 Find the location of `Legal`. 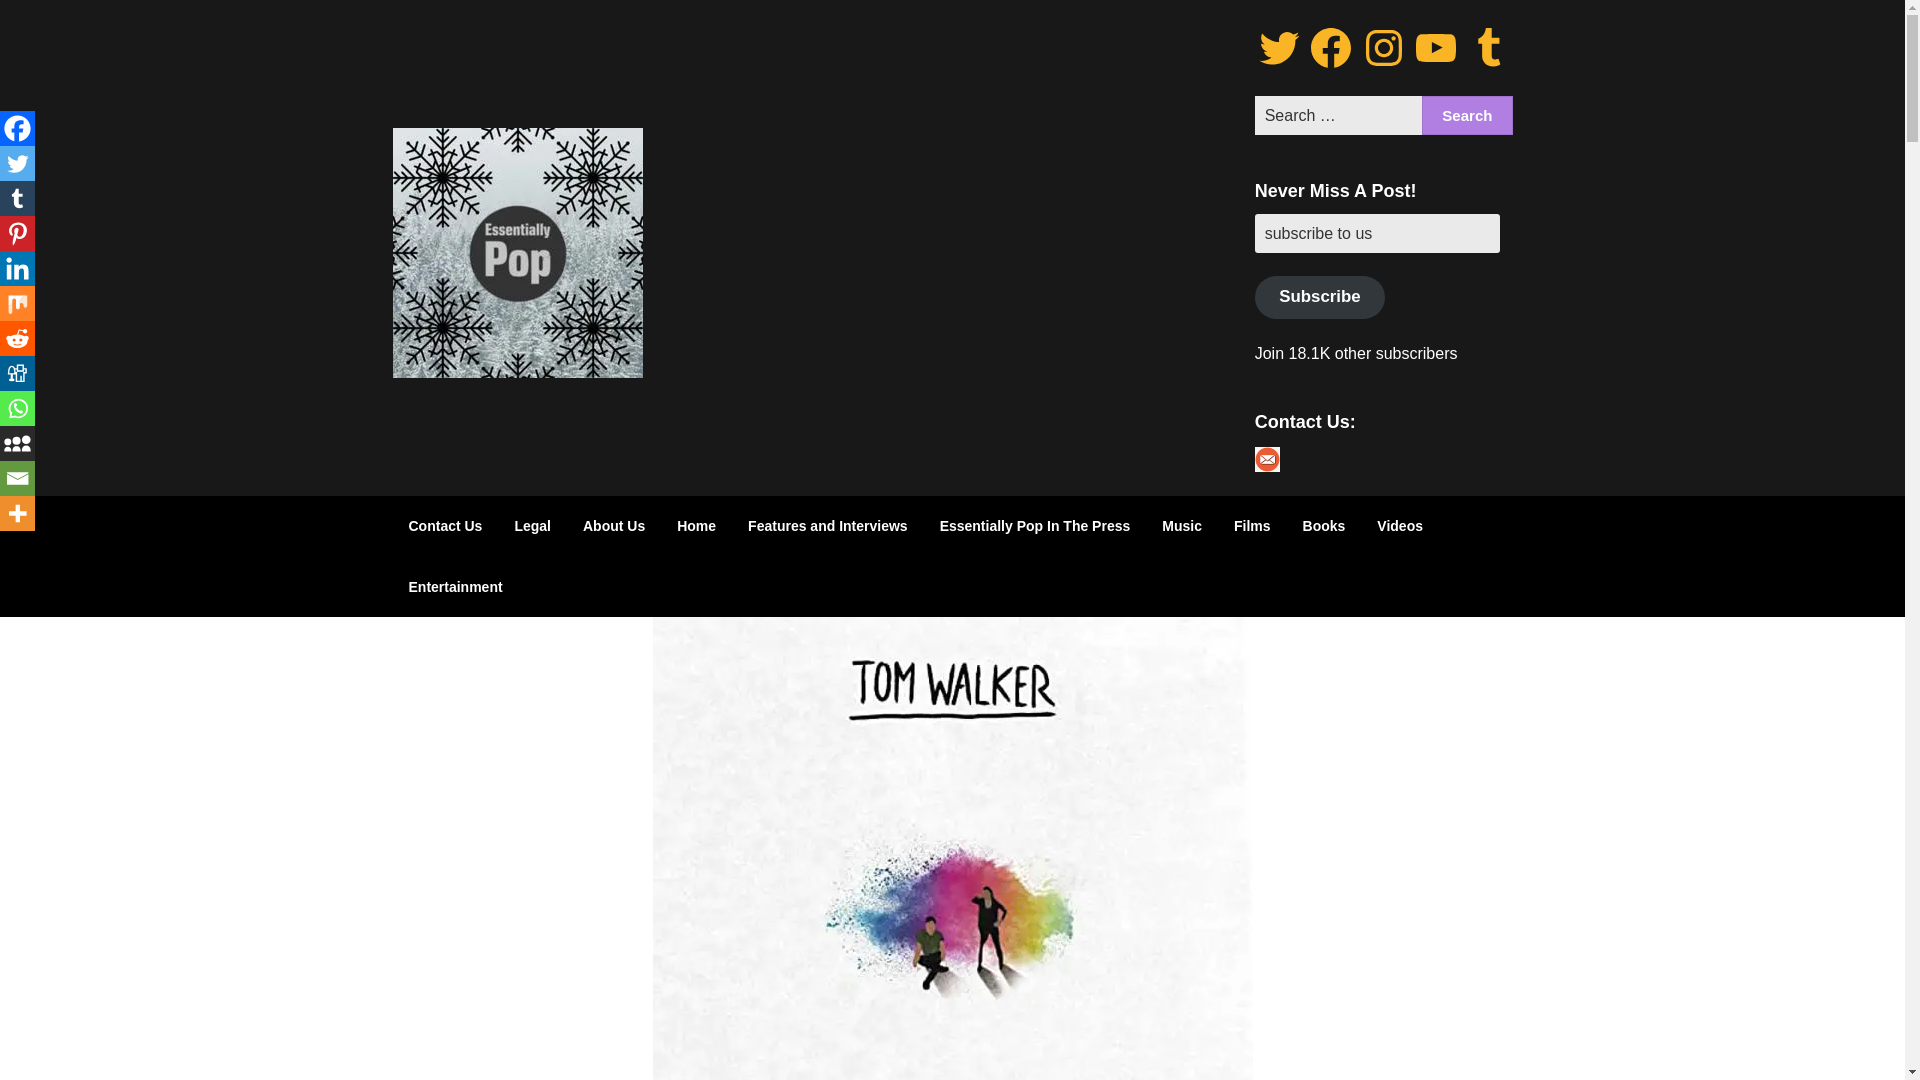

Legal is located at coordinates (532, 526).